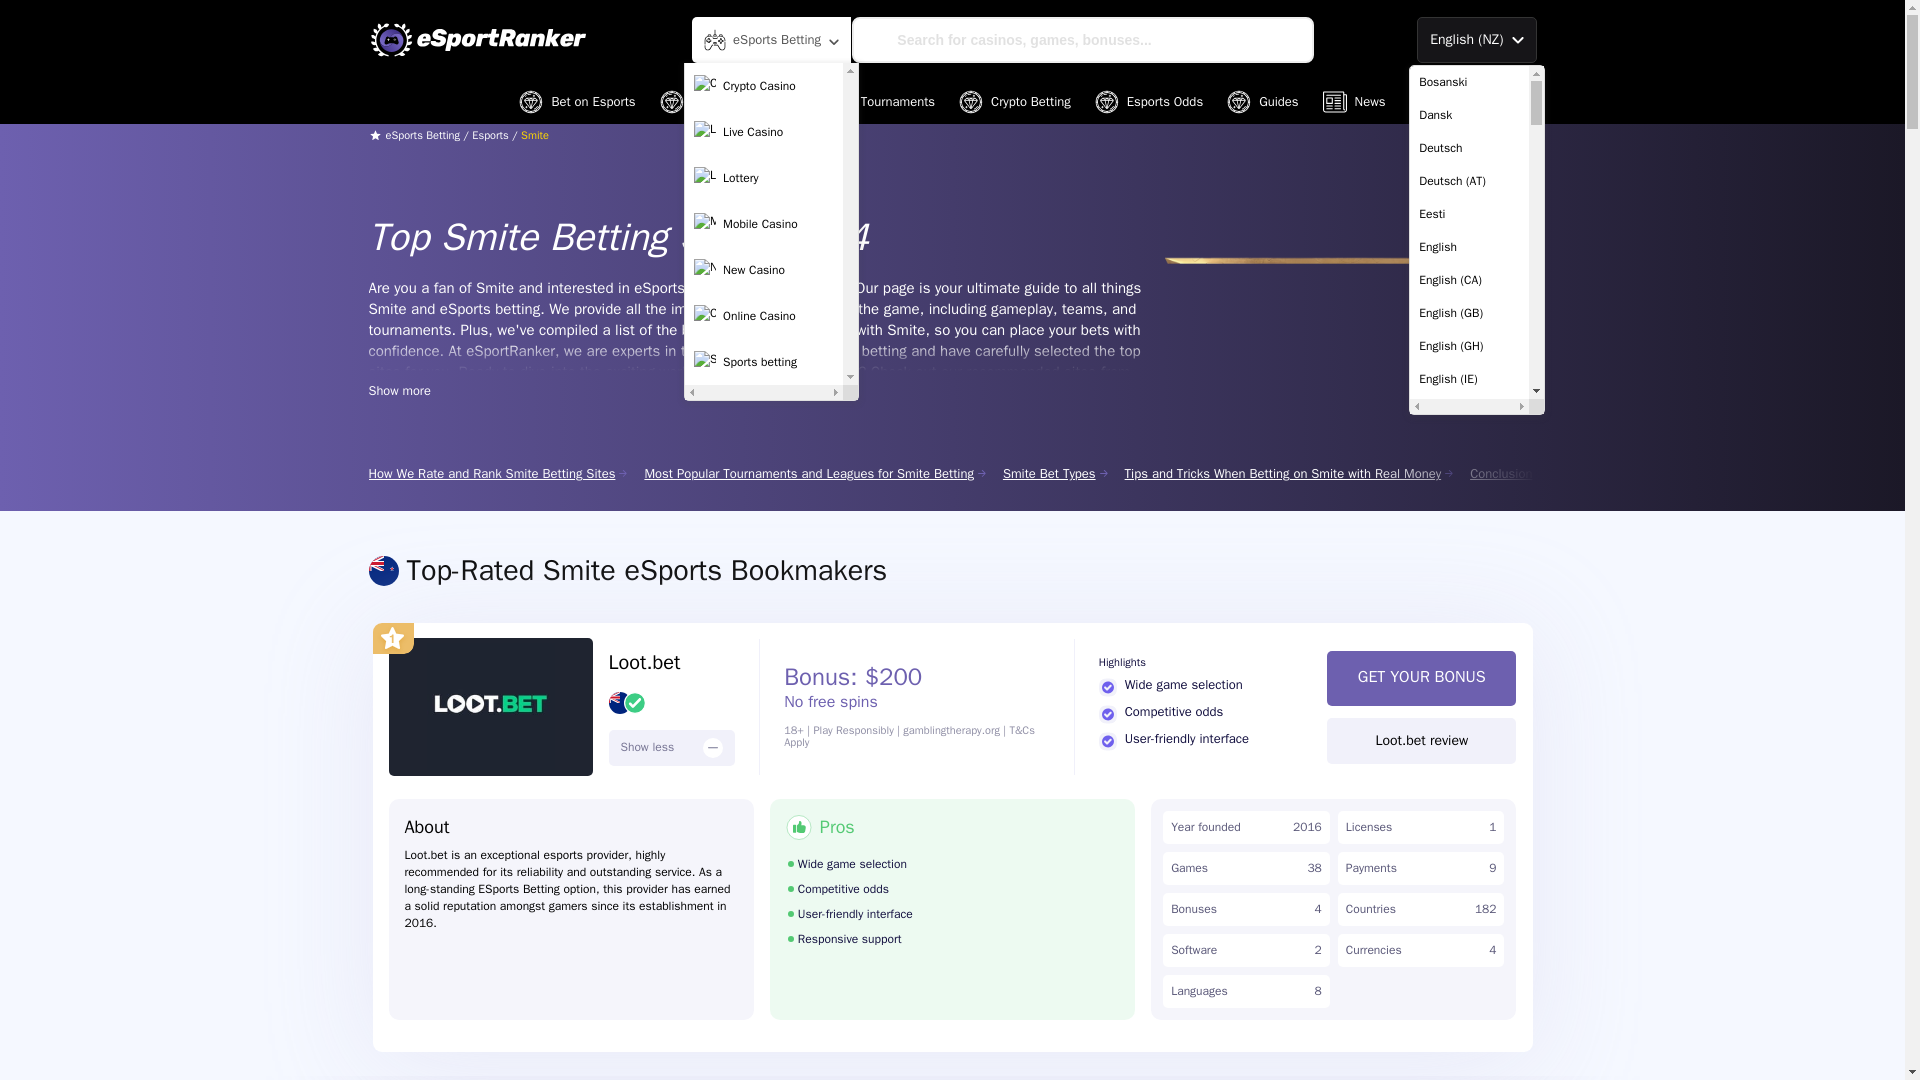 Image resolution: width=1920 pixels, height=1080 pixels. Describe the element at coordinates (764, 85) in the screenshot. I see `Crypto Casino` at that location.